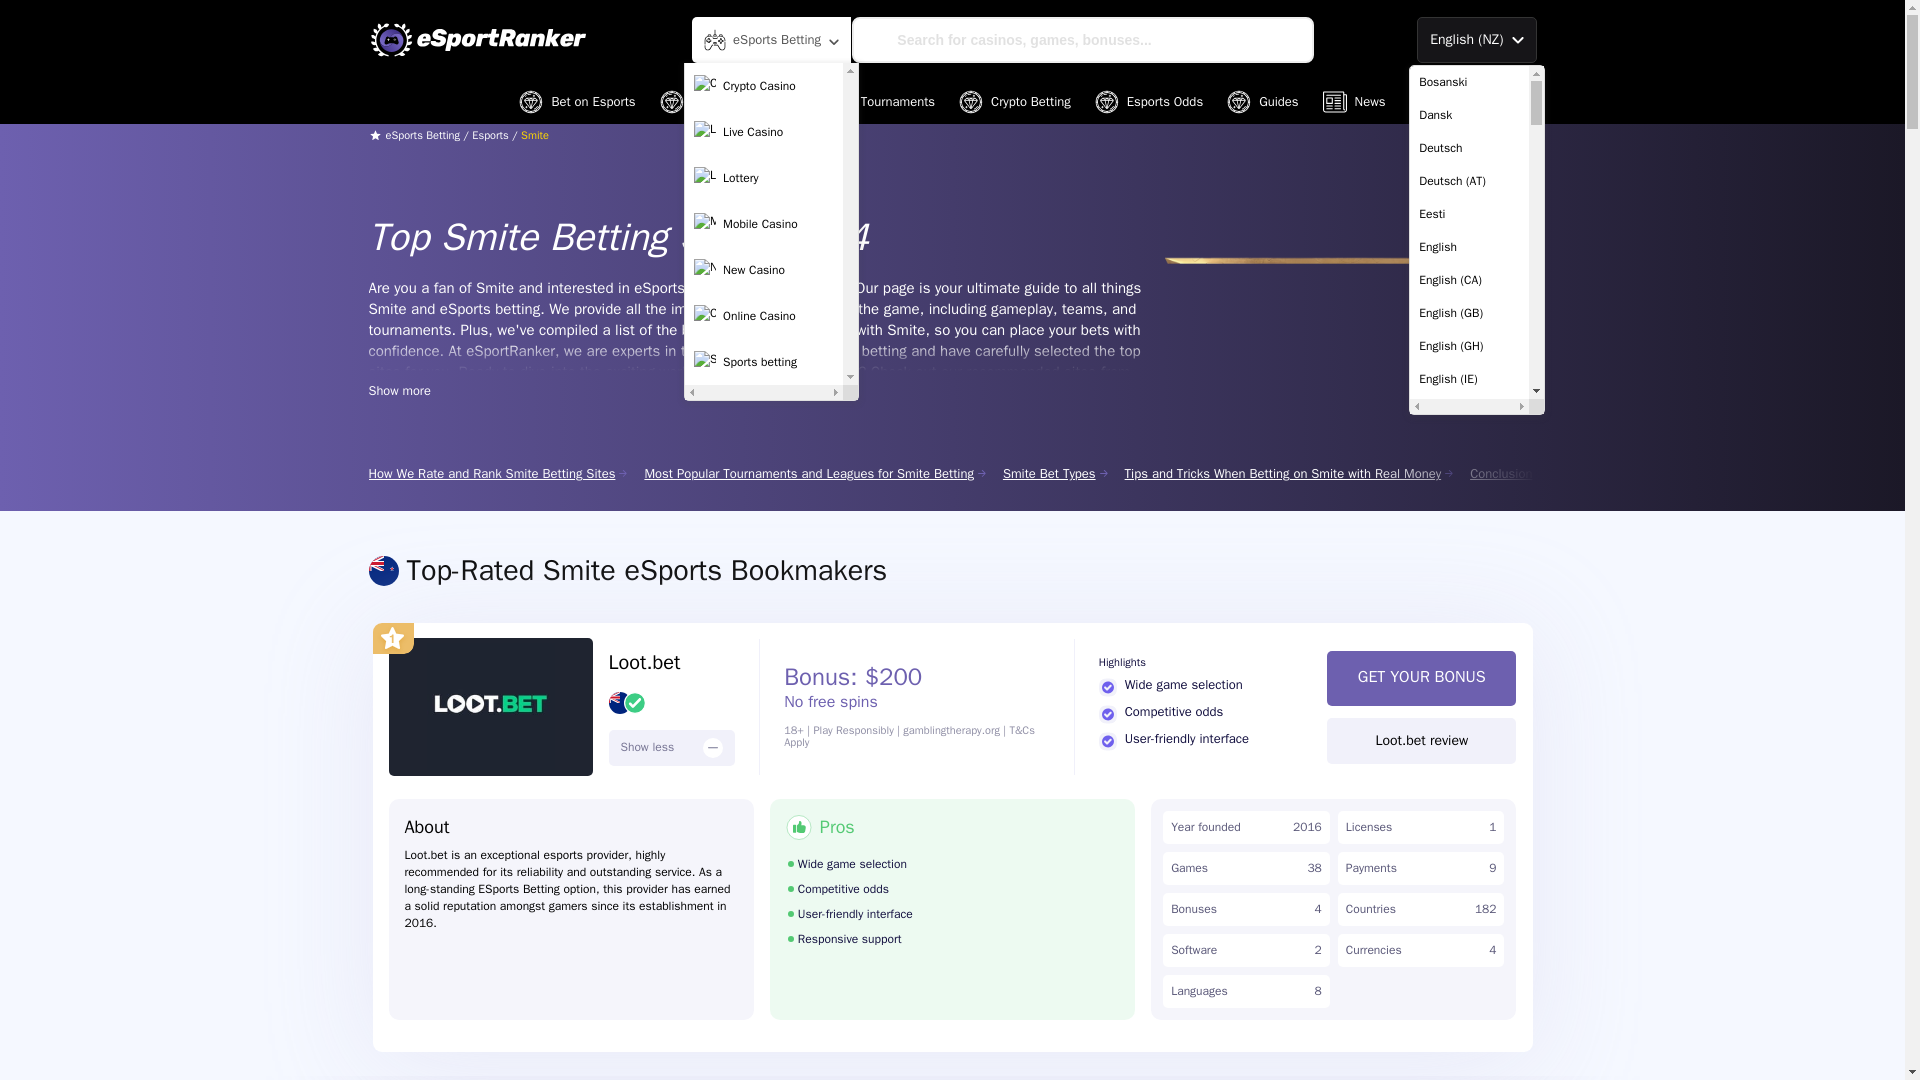 Image resolution: width=1920 pixels, height=1080 pixels. Describe the element at coordinates (764, 85) in the screenshot. I see `Crypto Casino` at that location.